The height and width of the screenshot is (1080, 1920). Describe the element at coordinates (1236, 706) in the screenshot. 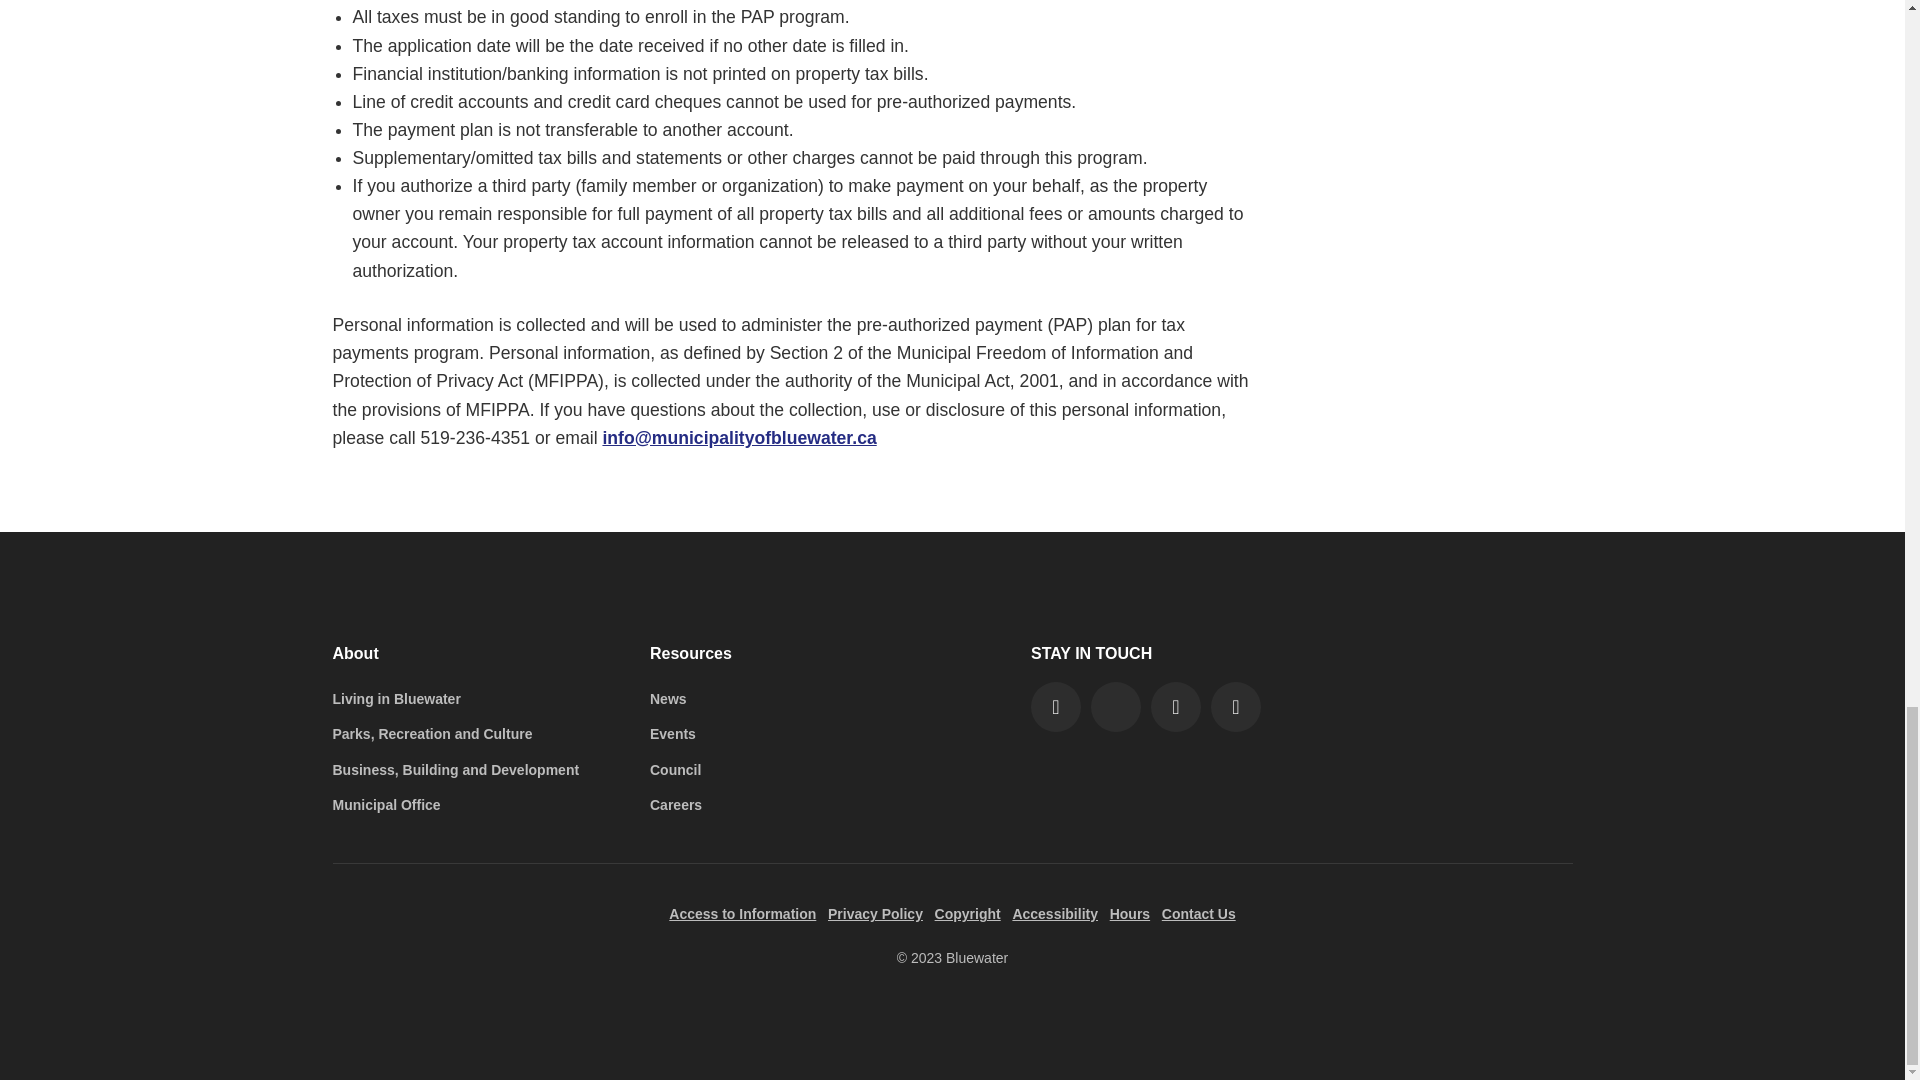

I see `YouTube` at that location.